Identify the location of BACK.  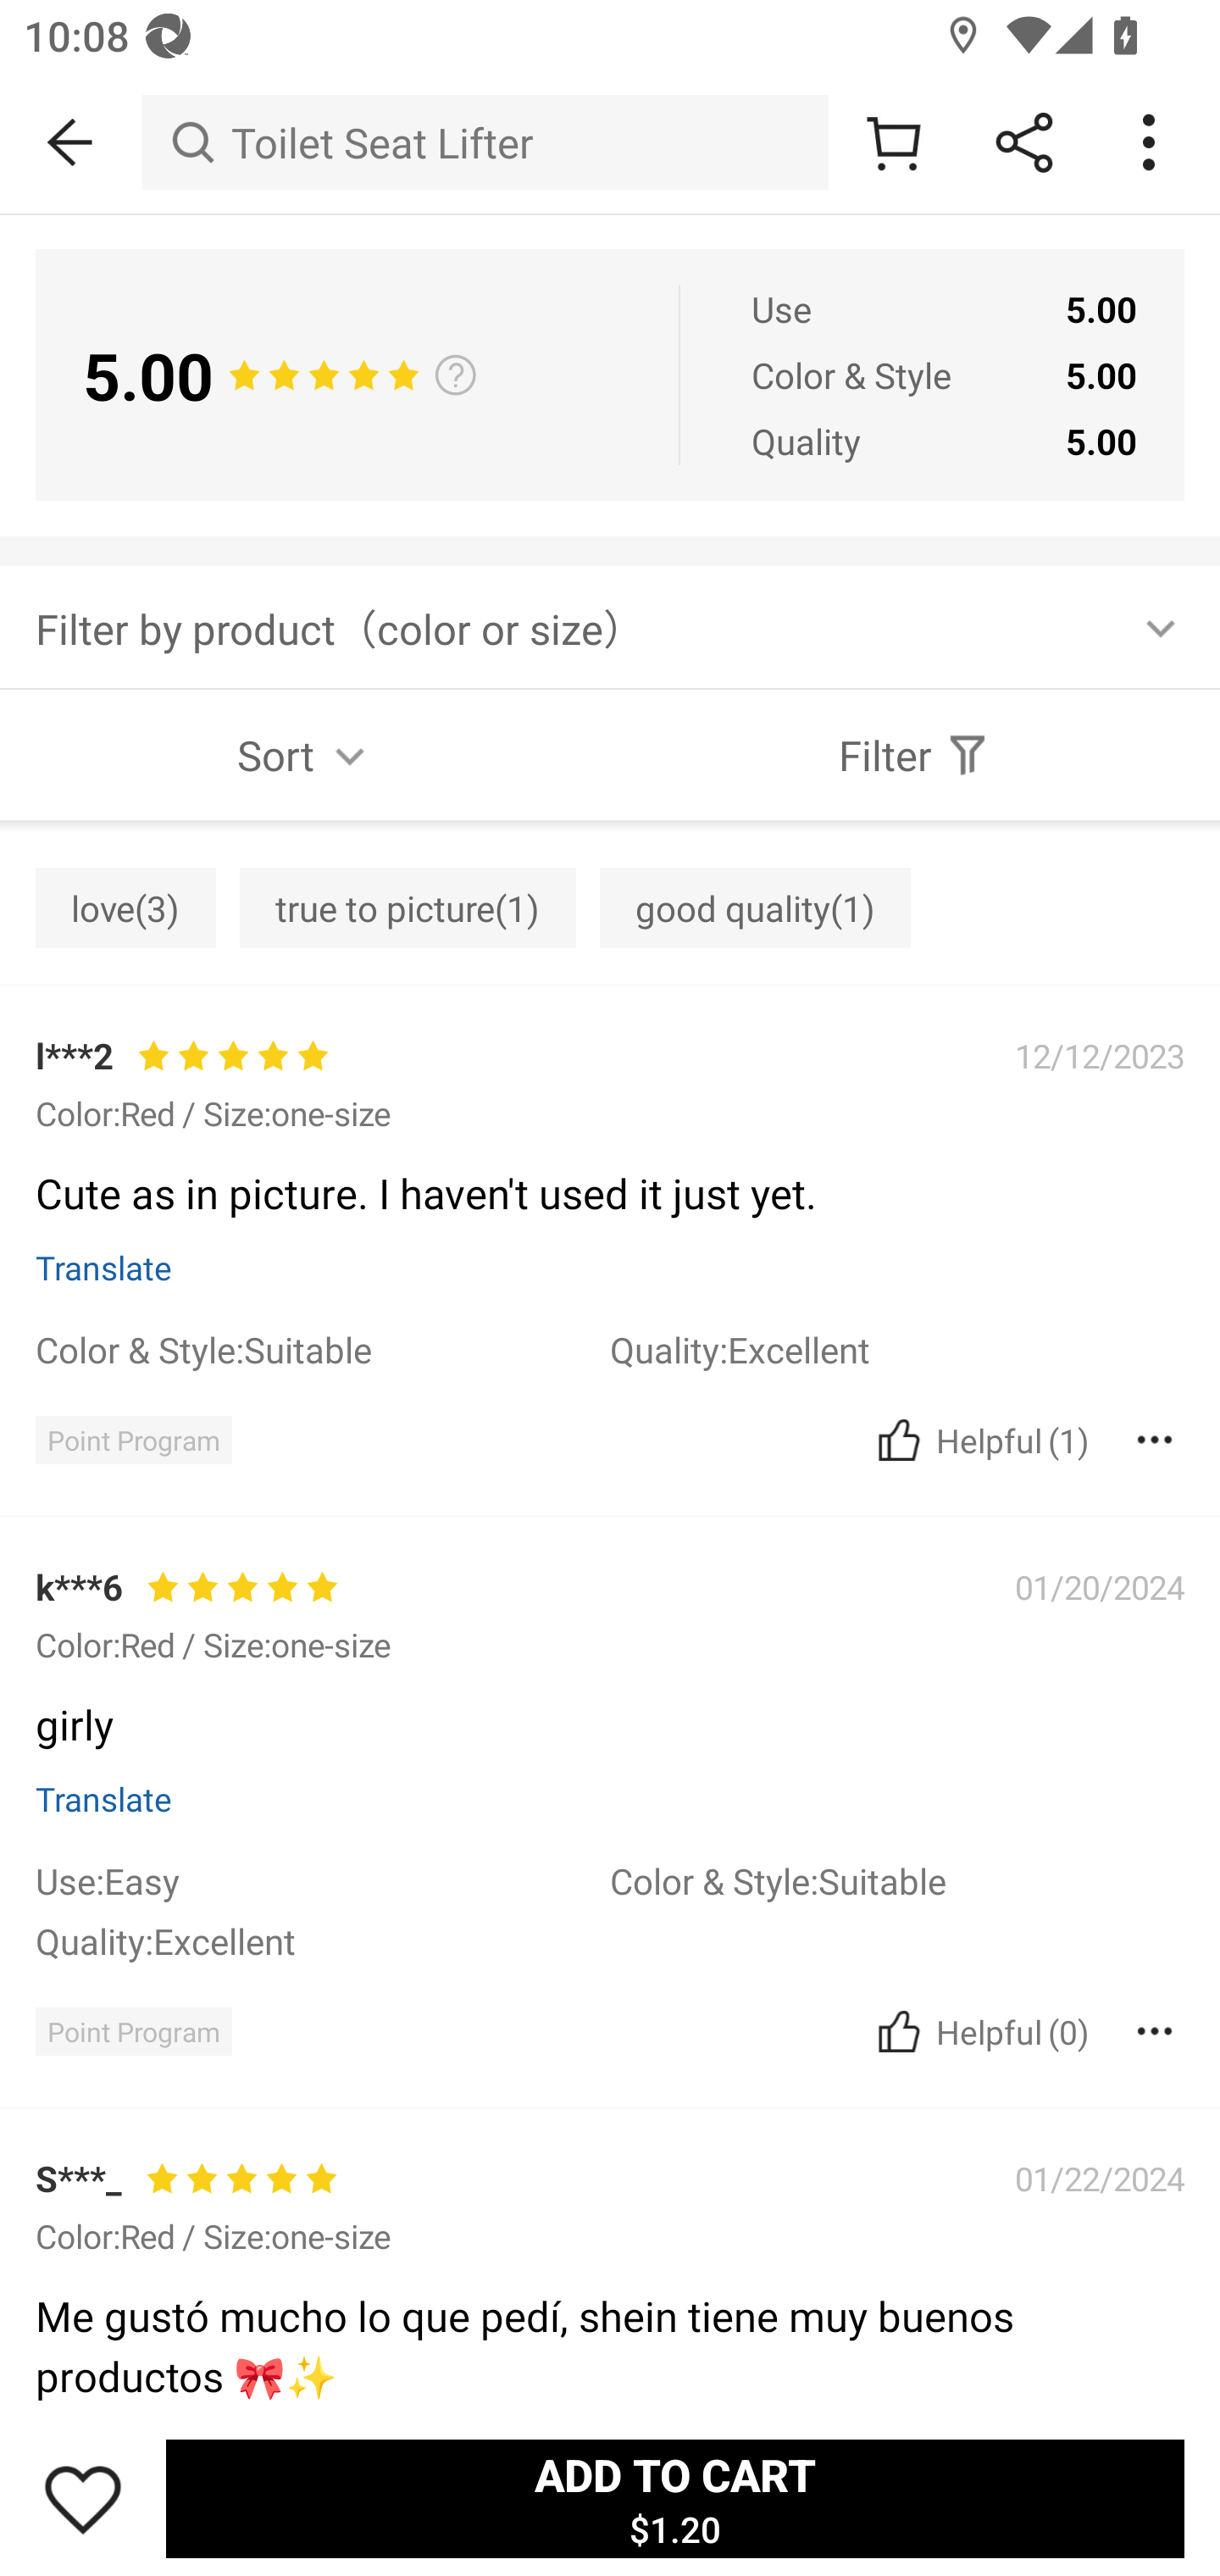
(71, 142).